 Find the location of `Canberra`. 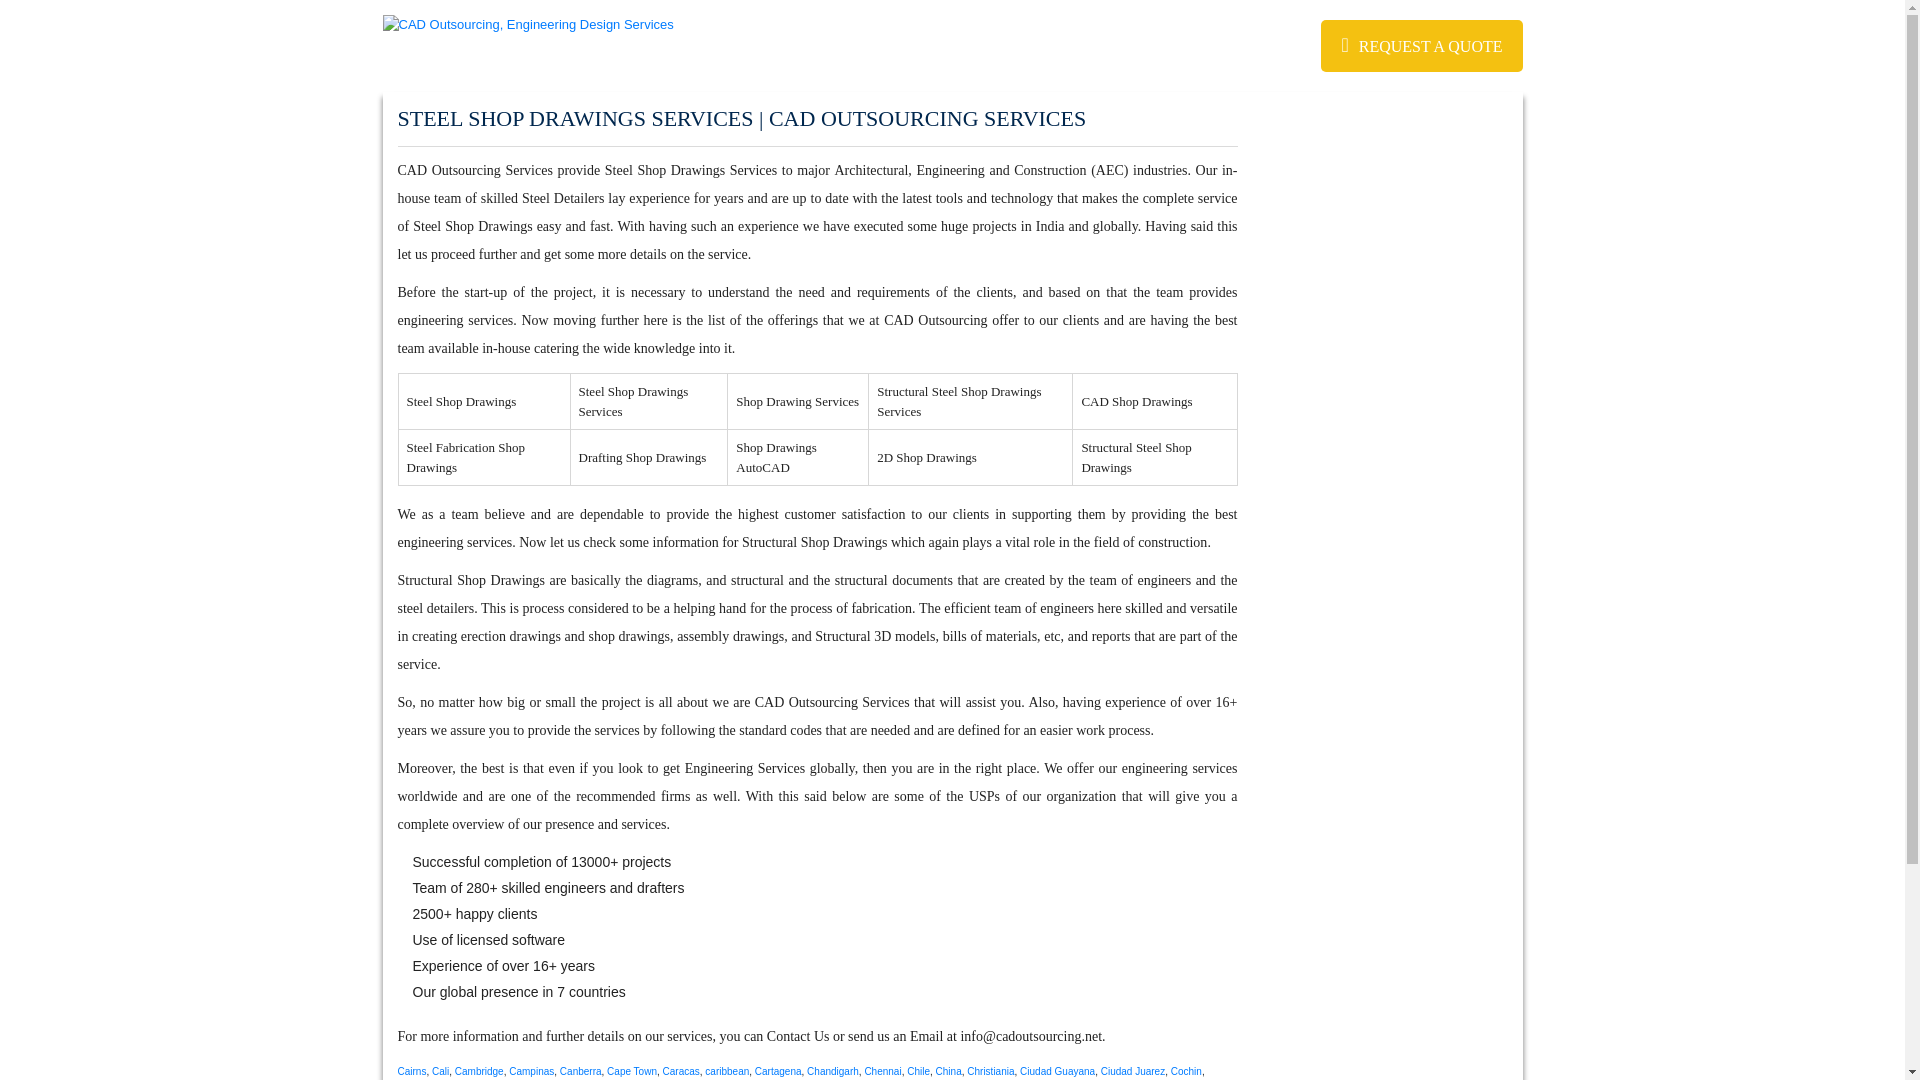

Canberra is located at coordinates (581, 1070).